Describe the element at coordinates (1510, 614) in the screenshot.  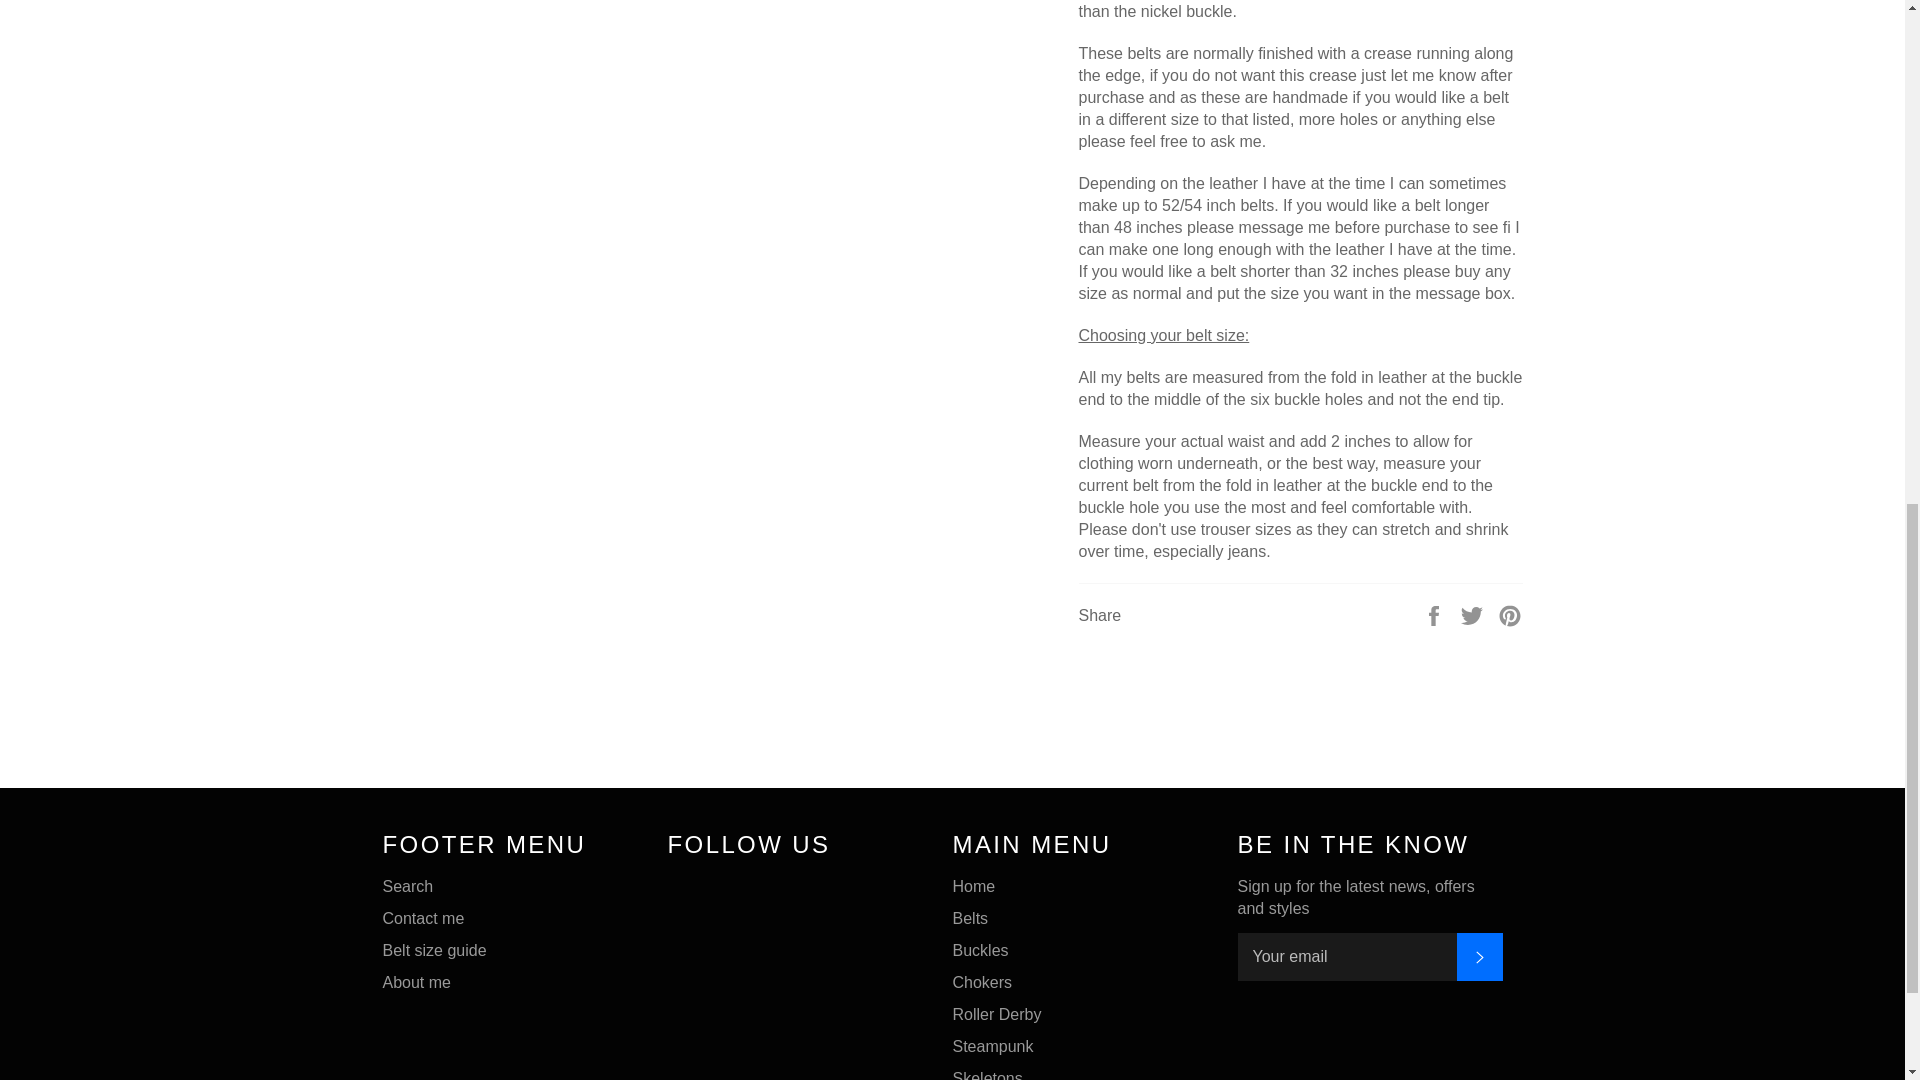
I see `Pin on Pinterest` at that location.